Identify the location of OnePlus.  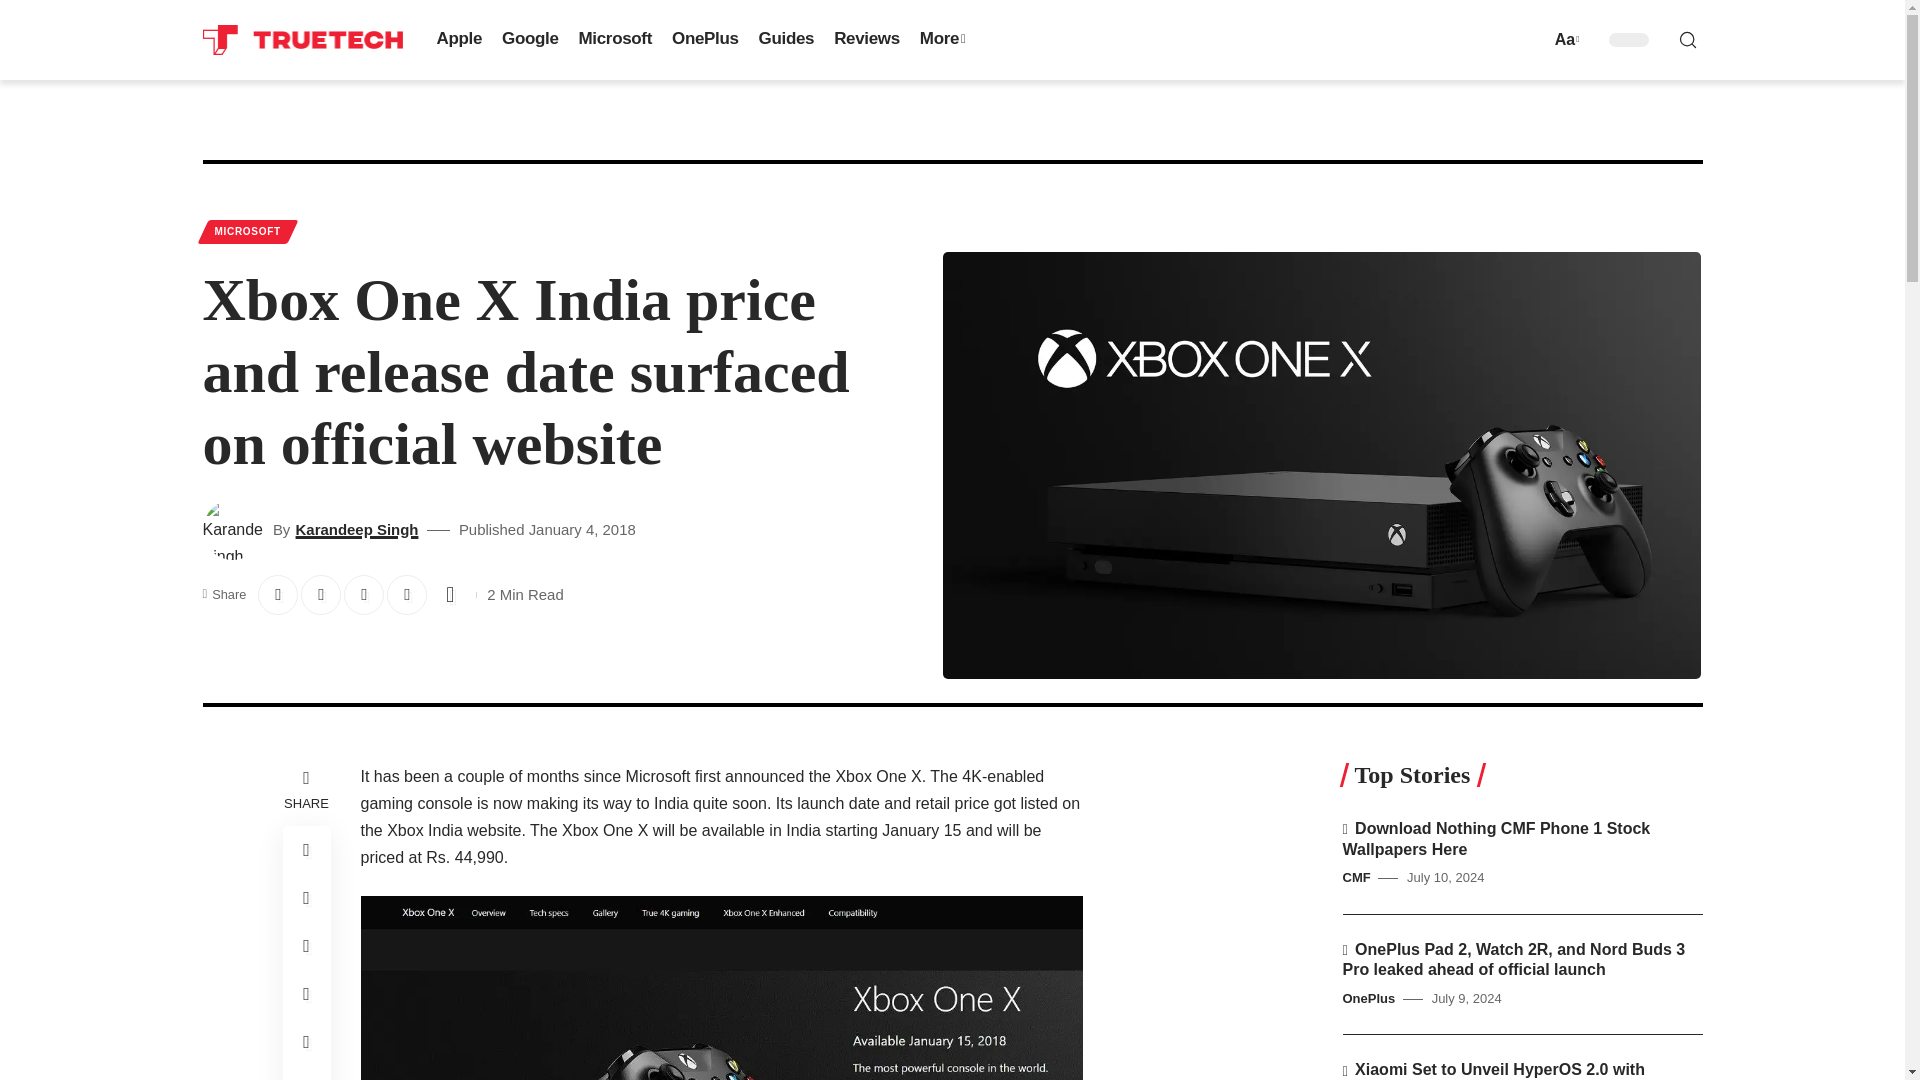
(705, 40).